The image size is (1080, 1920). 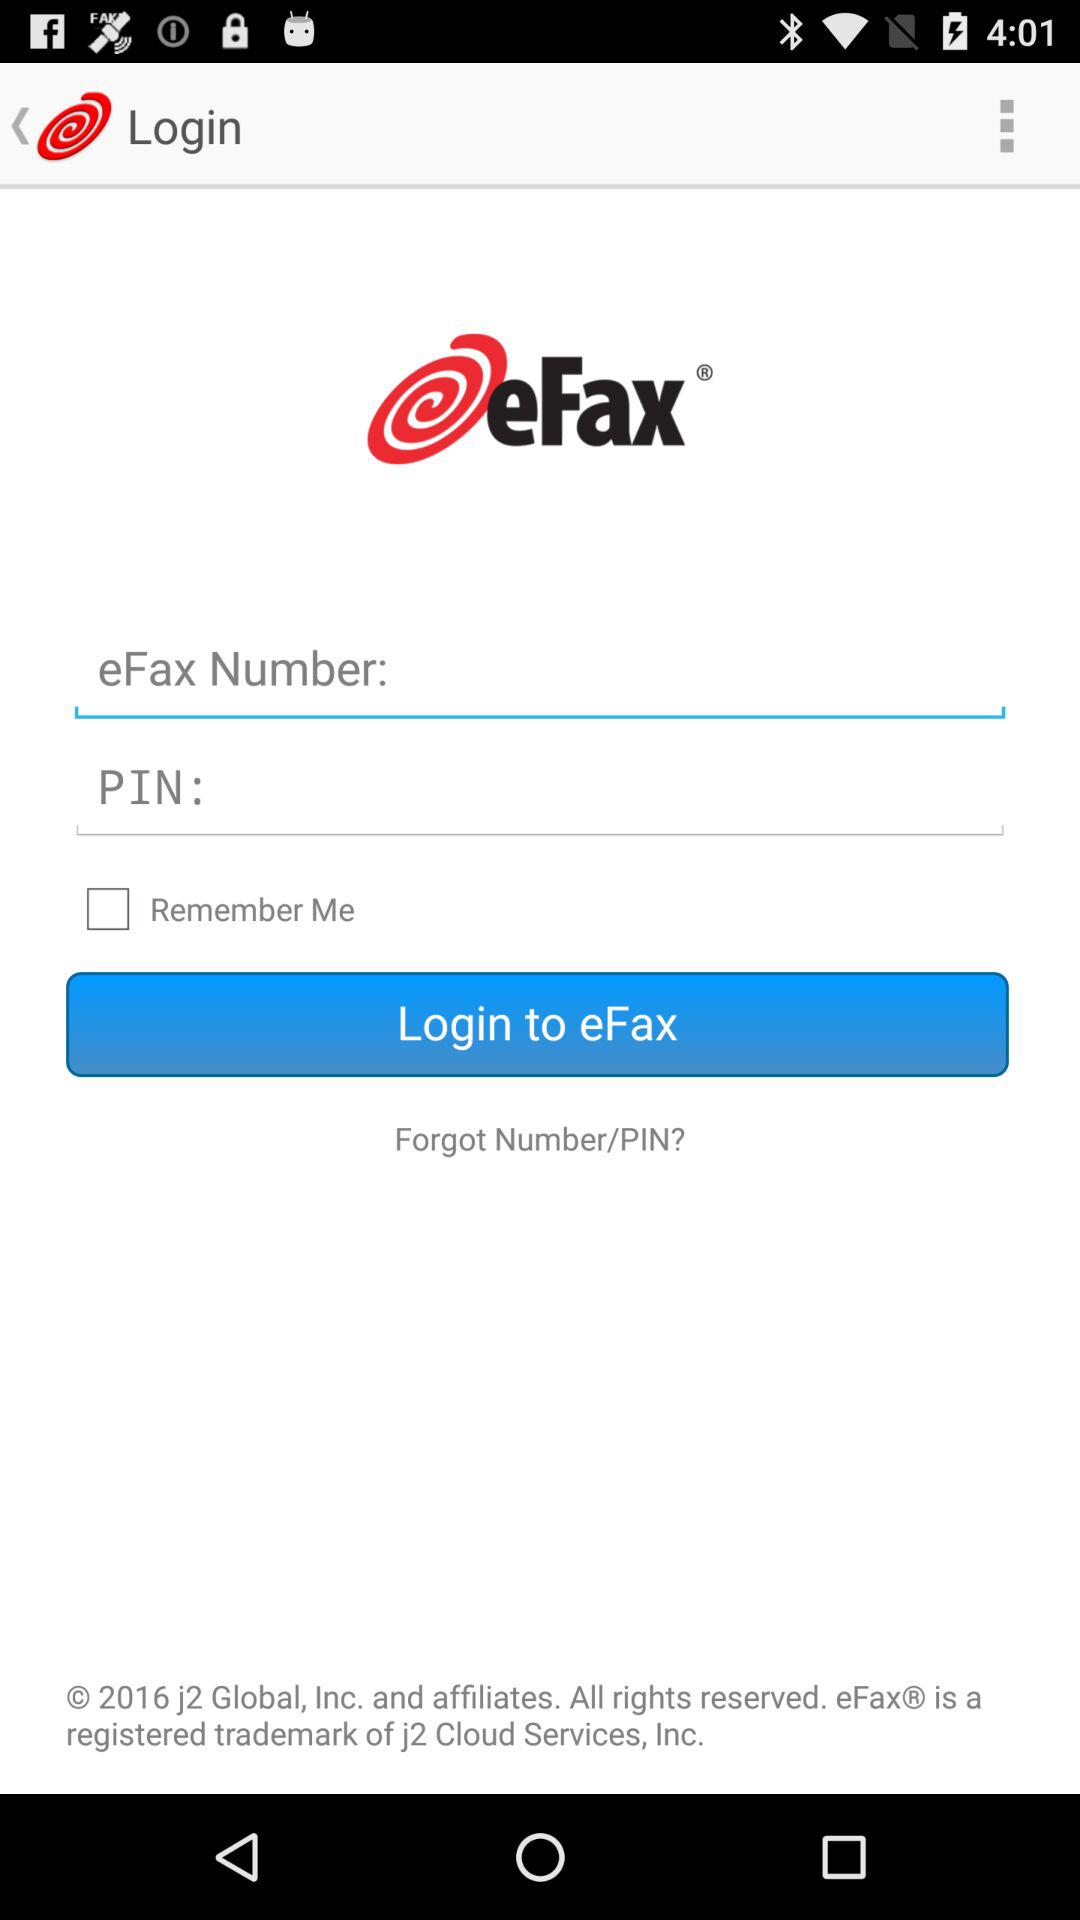 I want to click on open icon to the right of login icon, so click(x=1006, y=126).